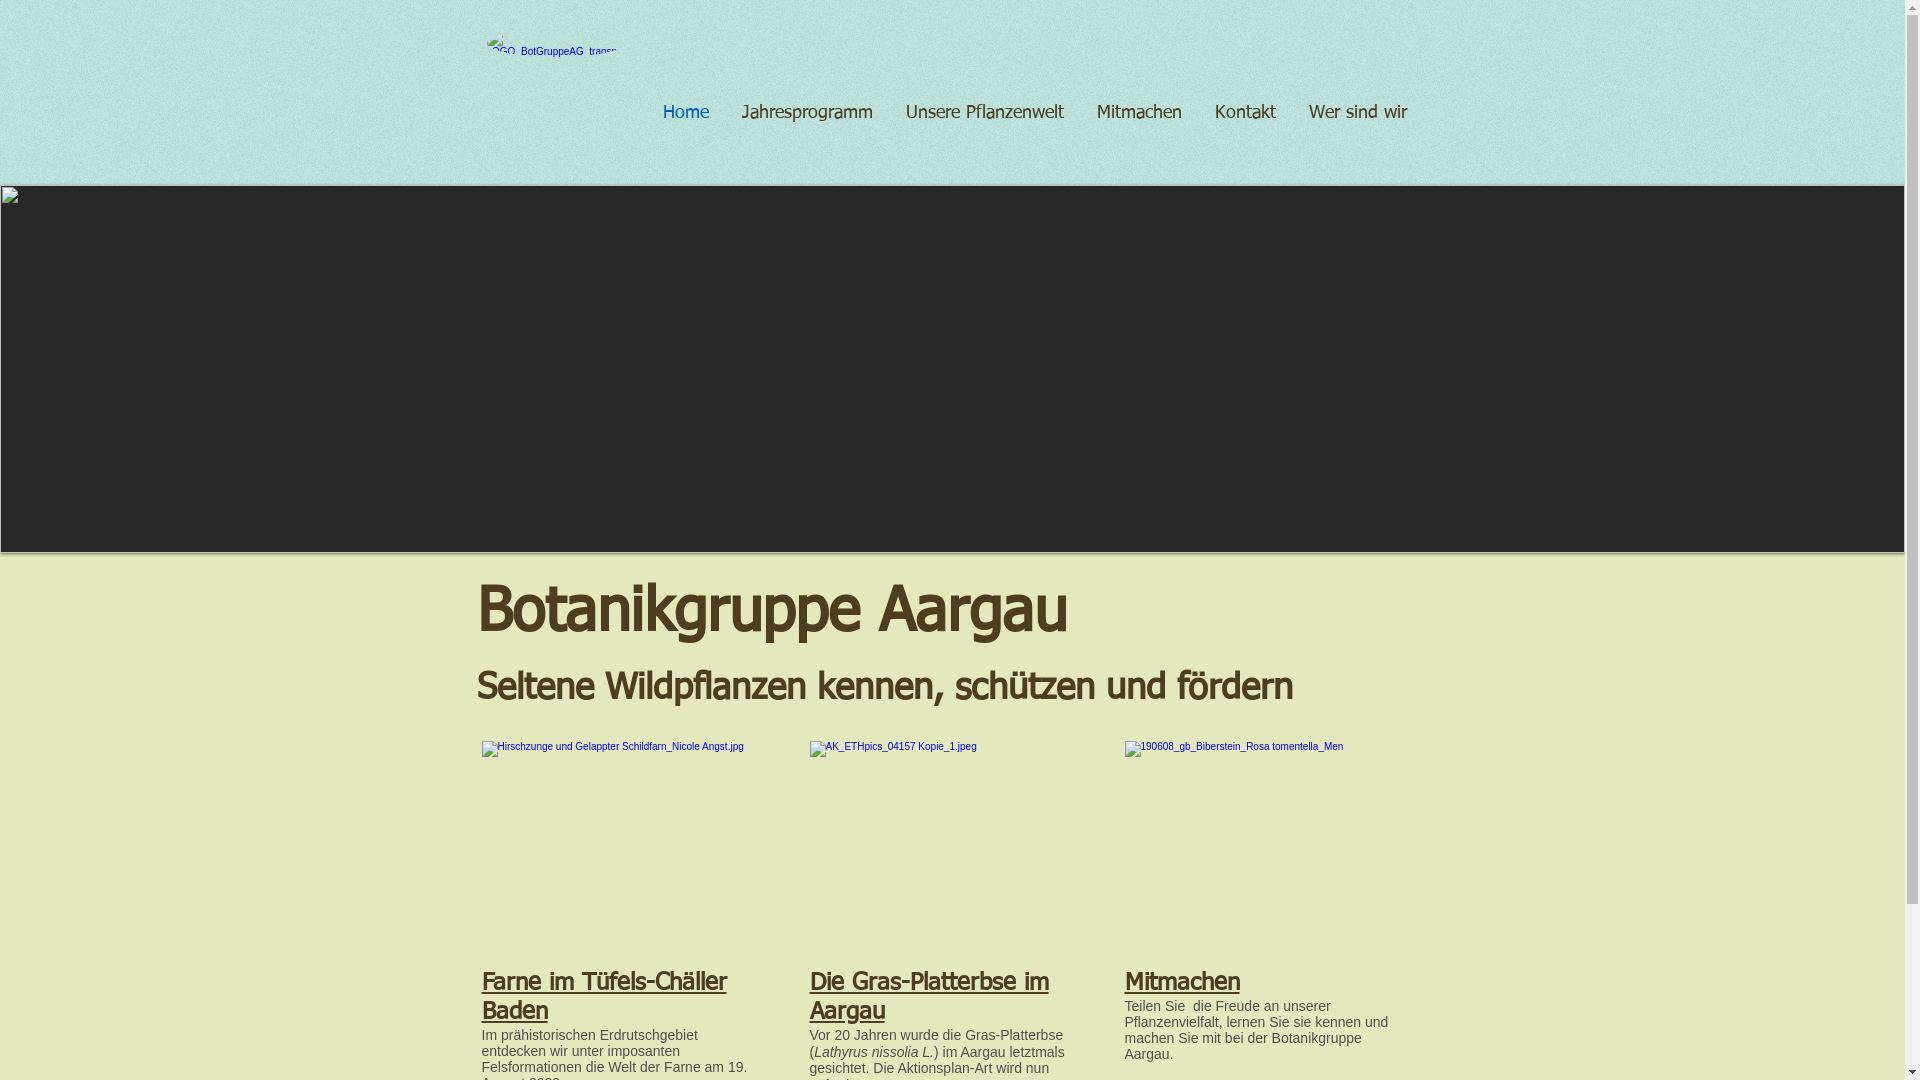  I want to click on Mitmachen, so click(1182, 983).